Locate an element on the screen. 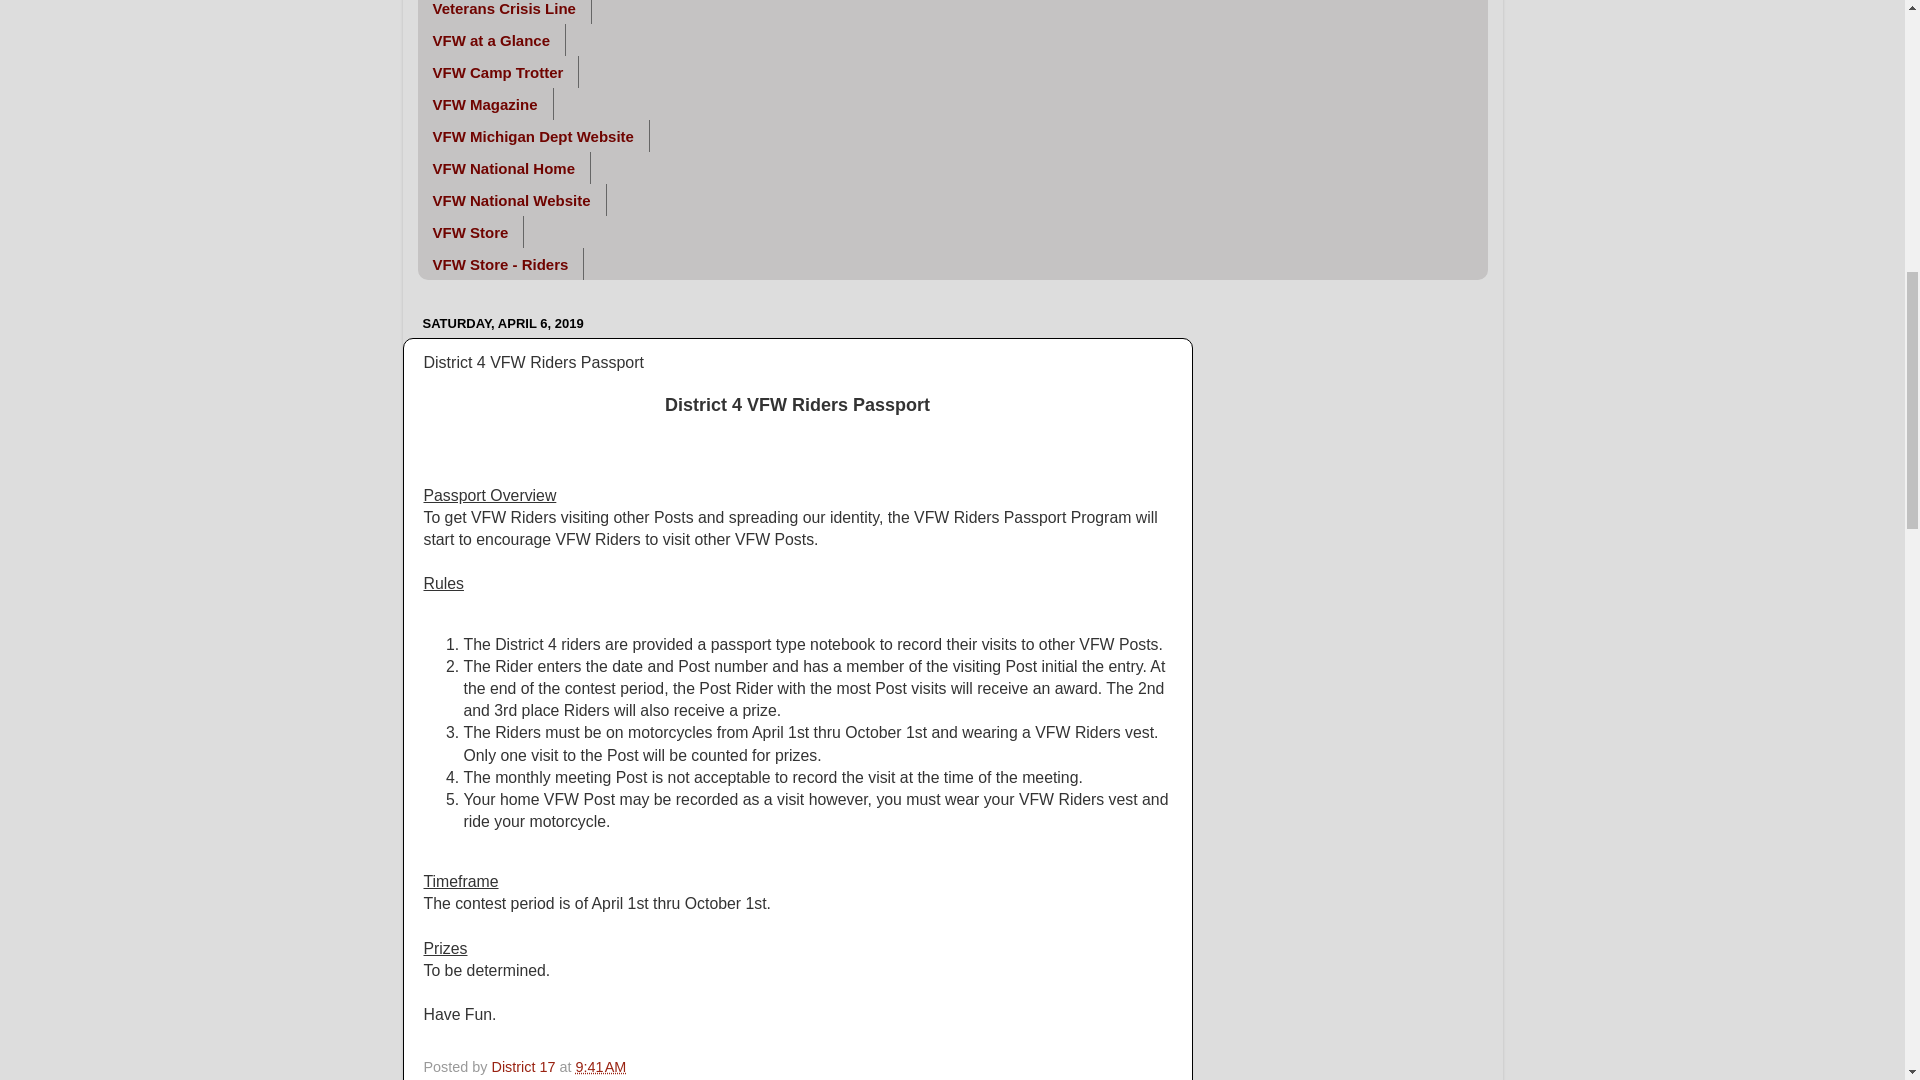 The height and width of the screenshot is (1080, 1920). VFW Store - Riders is located at coordinates (502, 264).